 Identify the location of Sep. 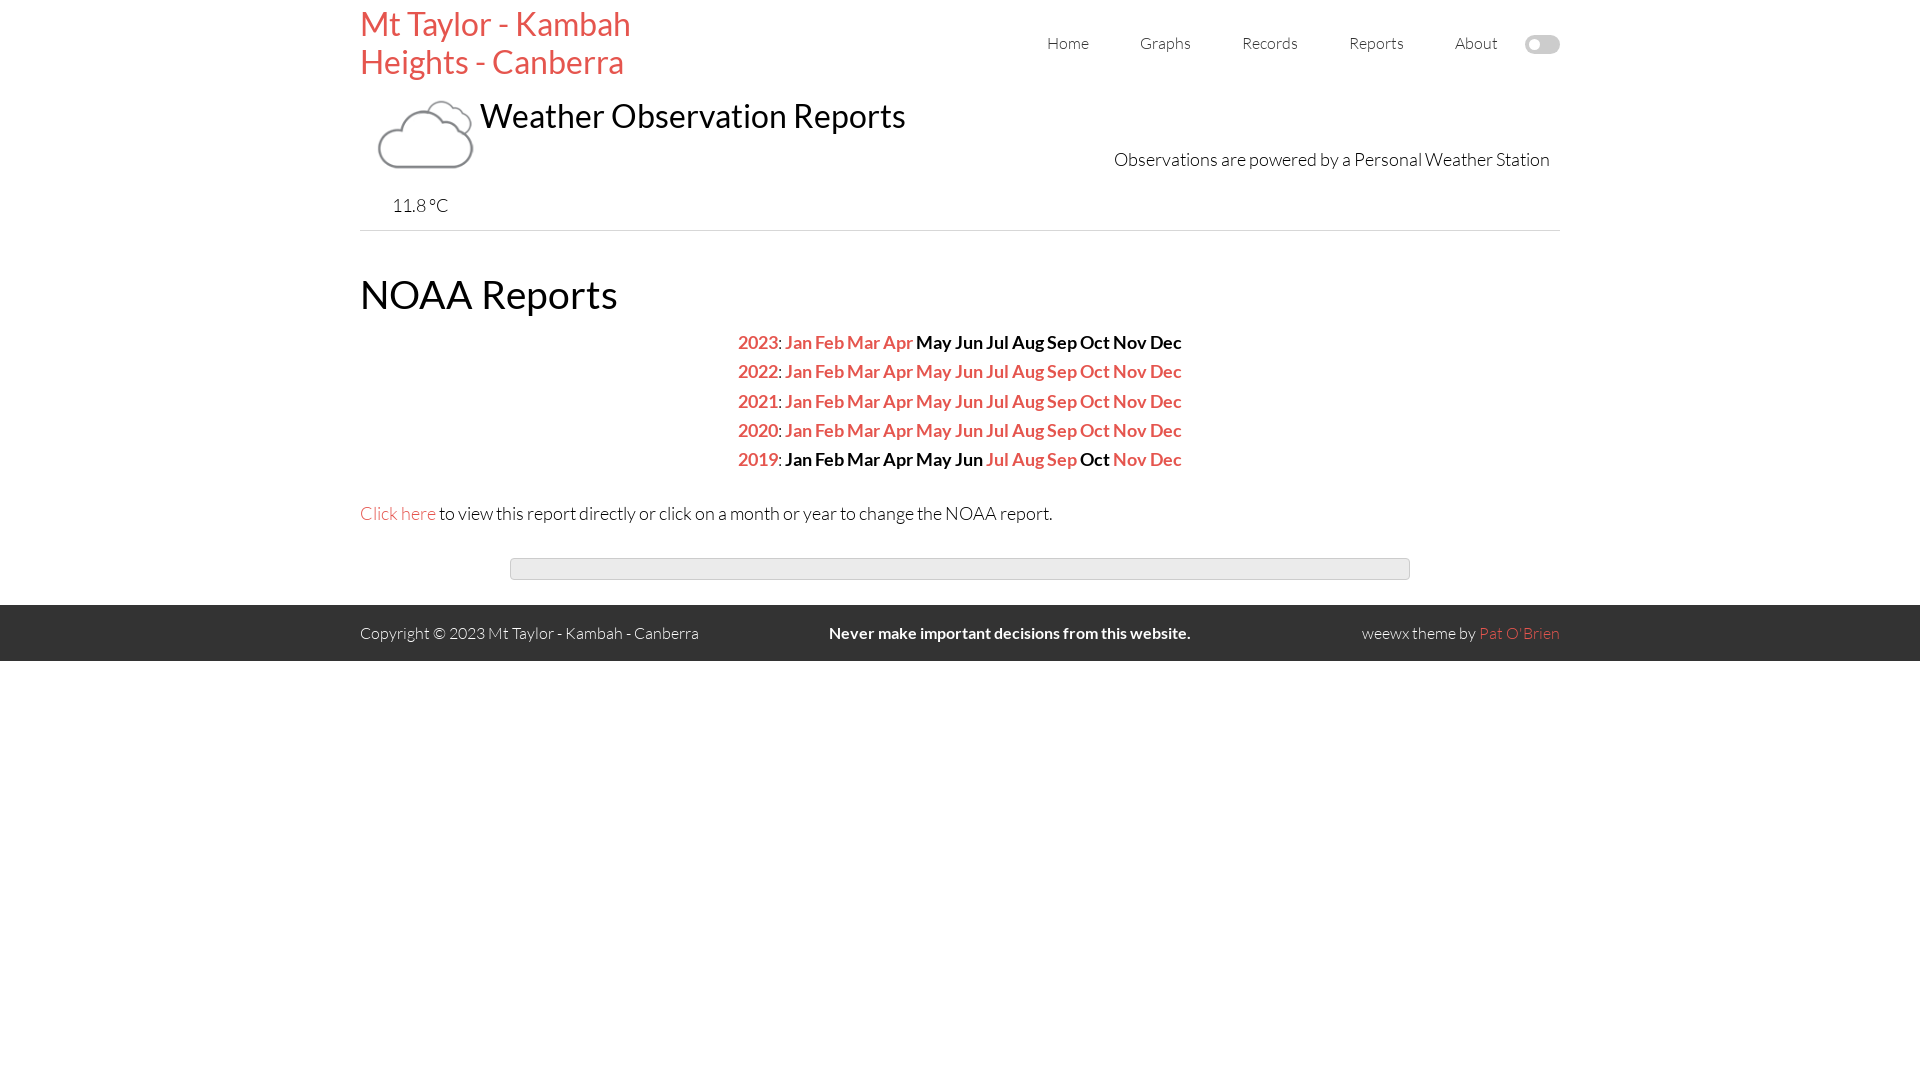
(1062, 430).